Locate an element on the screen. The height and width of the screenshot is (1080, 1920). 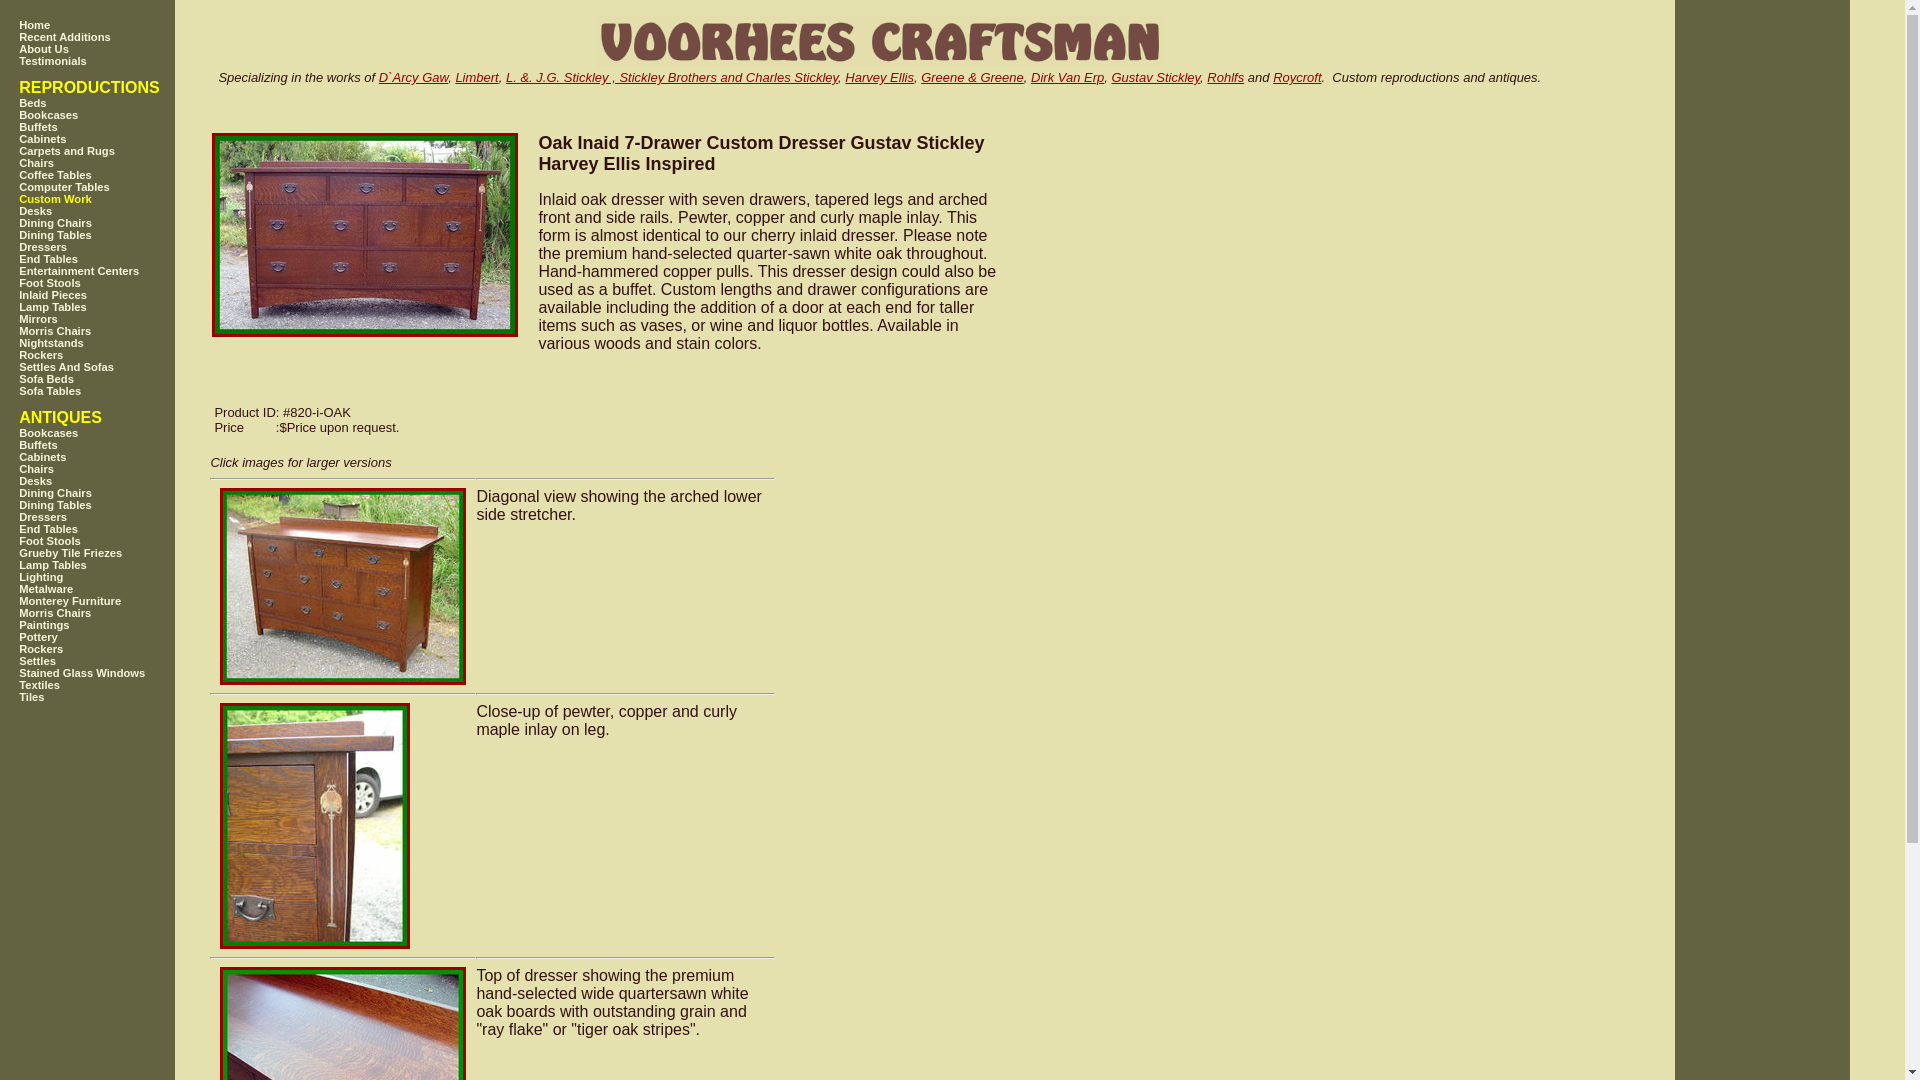
Custom Work is located at coordinates (109, 199).